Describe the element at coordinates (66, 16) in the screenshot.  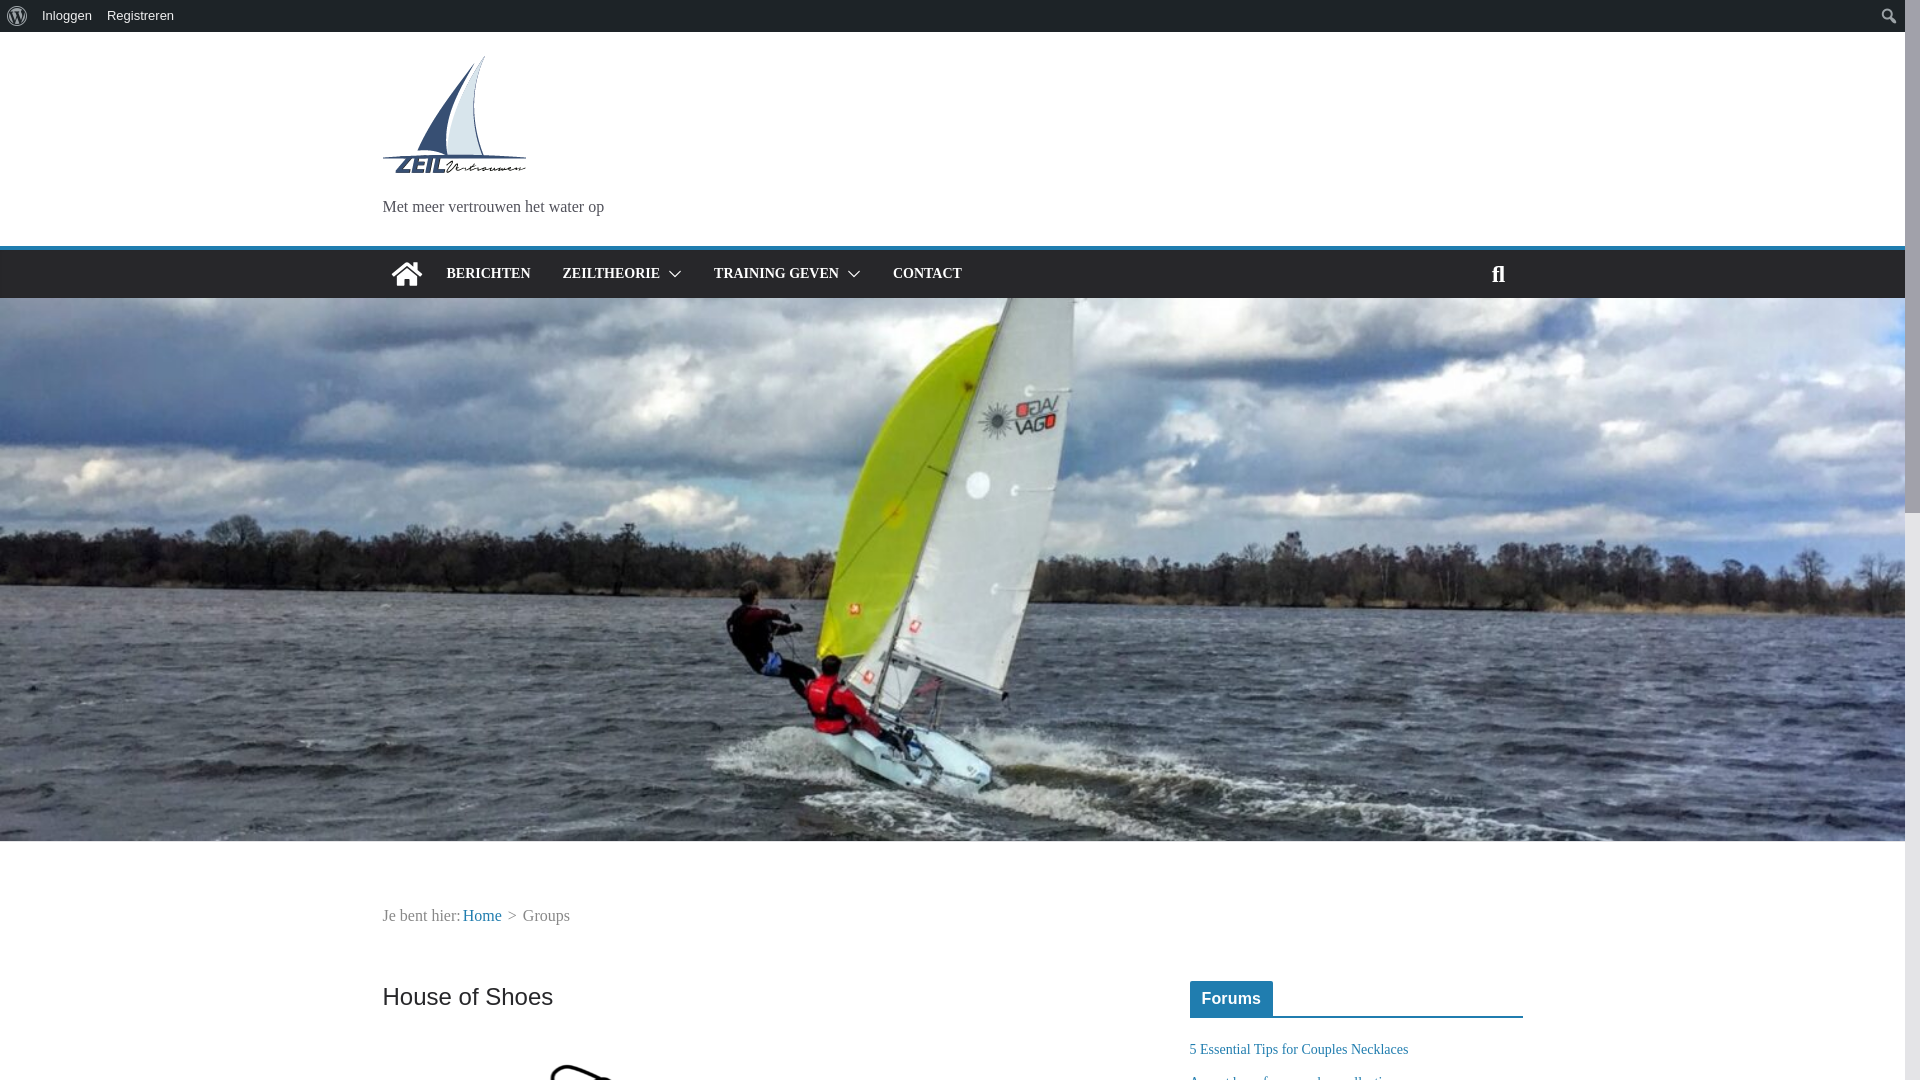
I see `Inloggen` at that location.